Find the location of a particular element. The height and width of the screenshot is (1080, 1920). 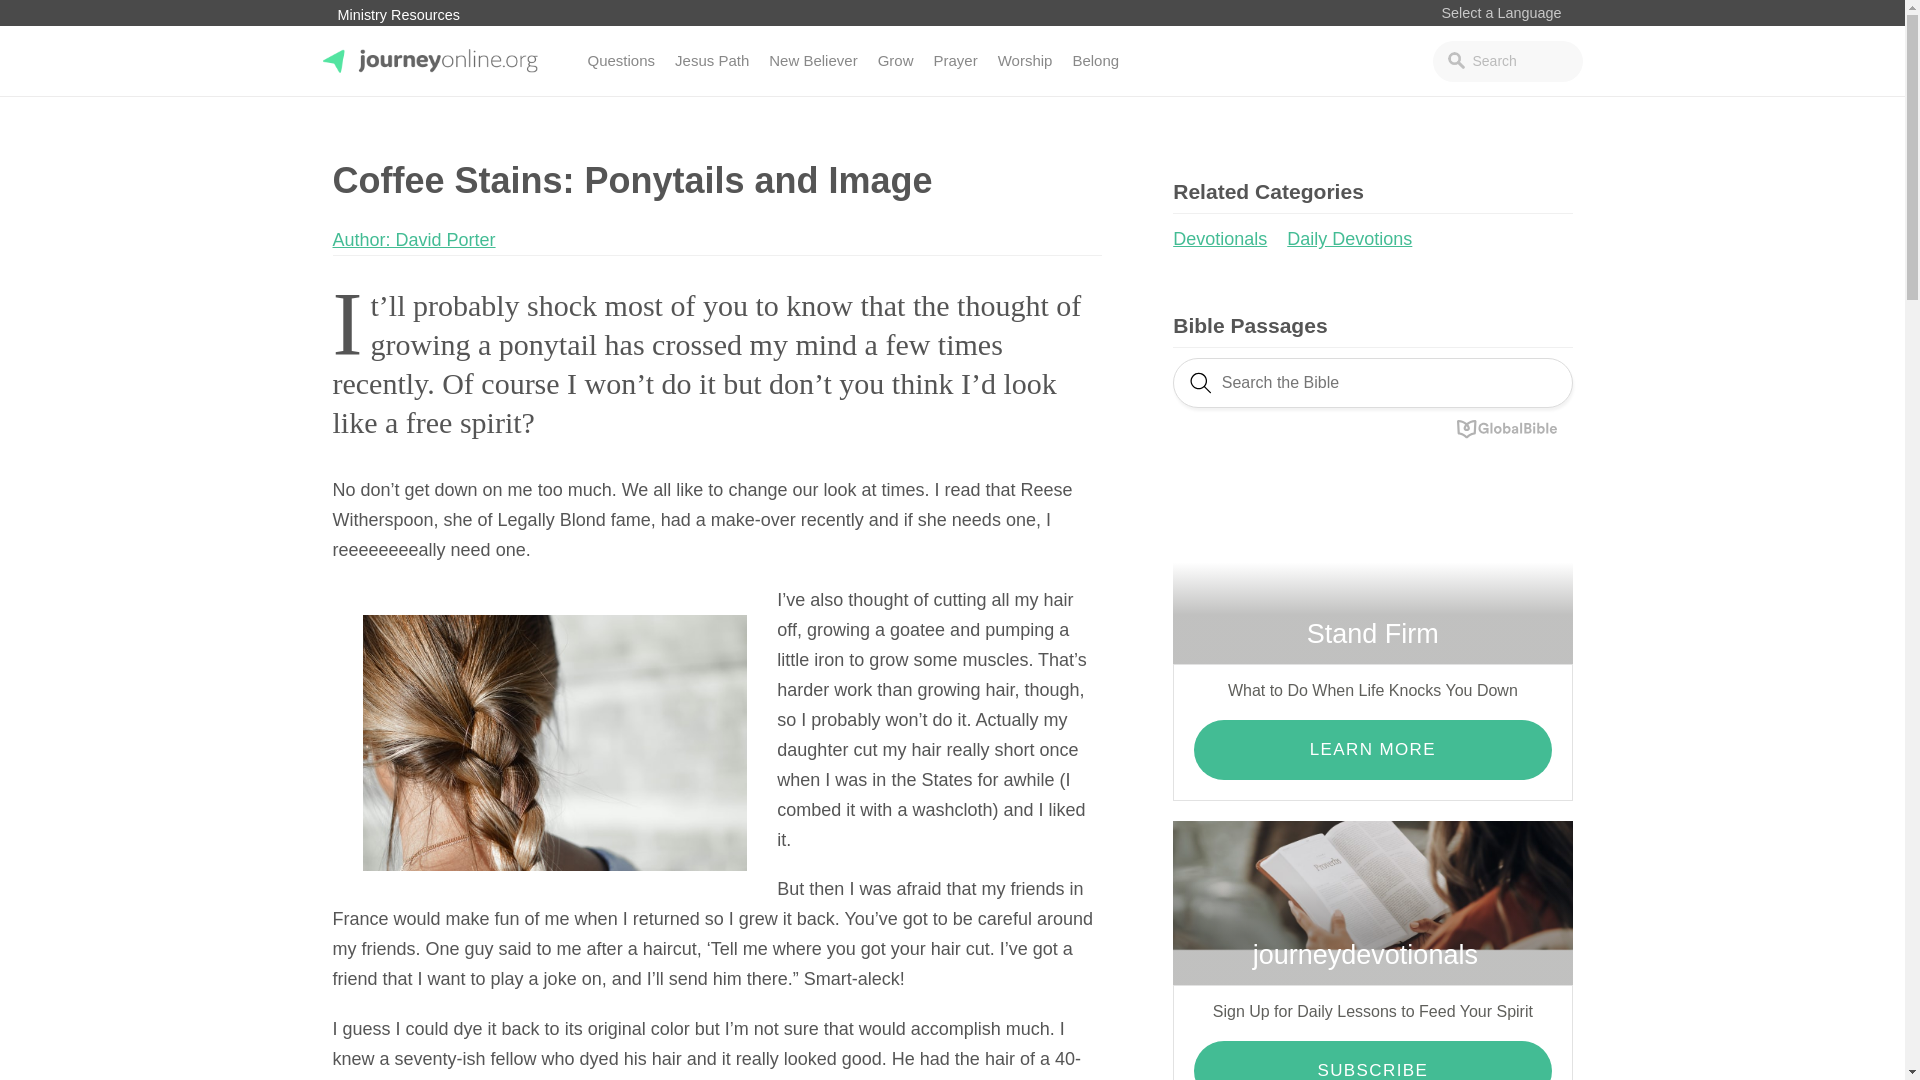

Devotionals is located at coordinates (1228, 238).